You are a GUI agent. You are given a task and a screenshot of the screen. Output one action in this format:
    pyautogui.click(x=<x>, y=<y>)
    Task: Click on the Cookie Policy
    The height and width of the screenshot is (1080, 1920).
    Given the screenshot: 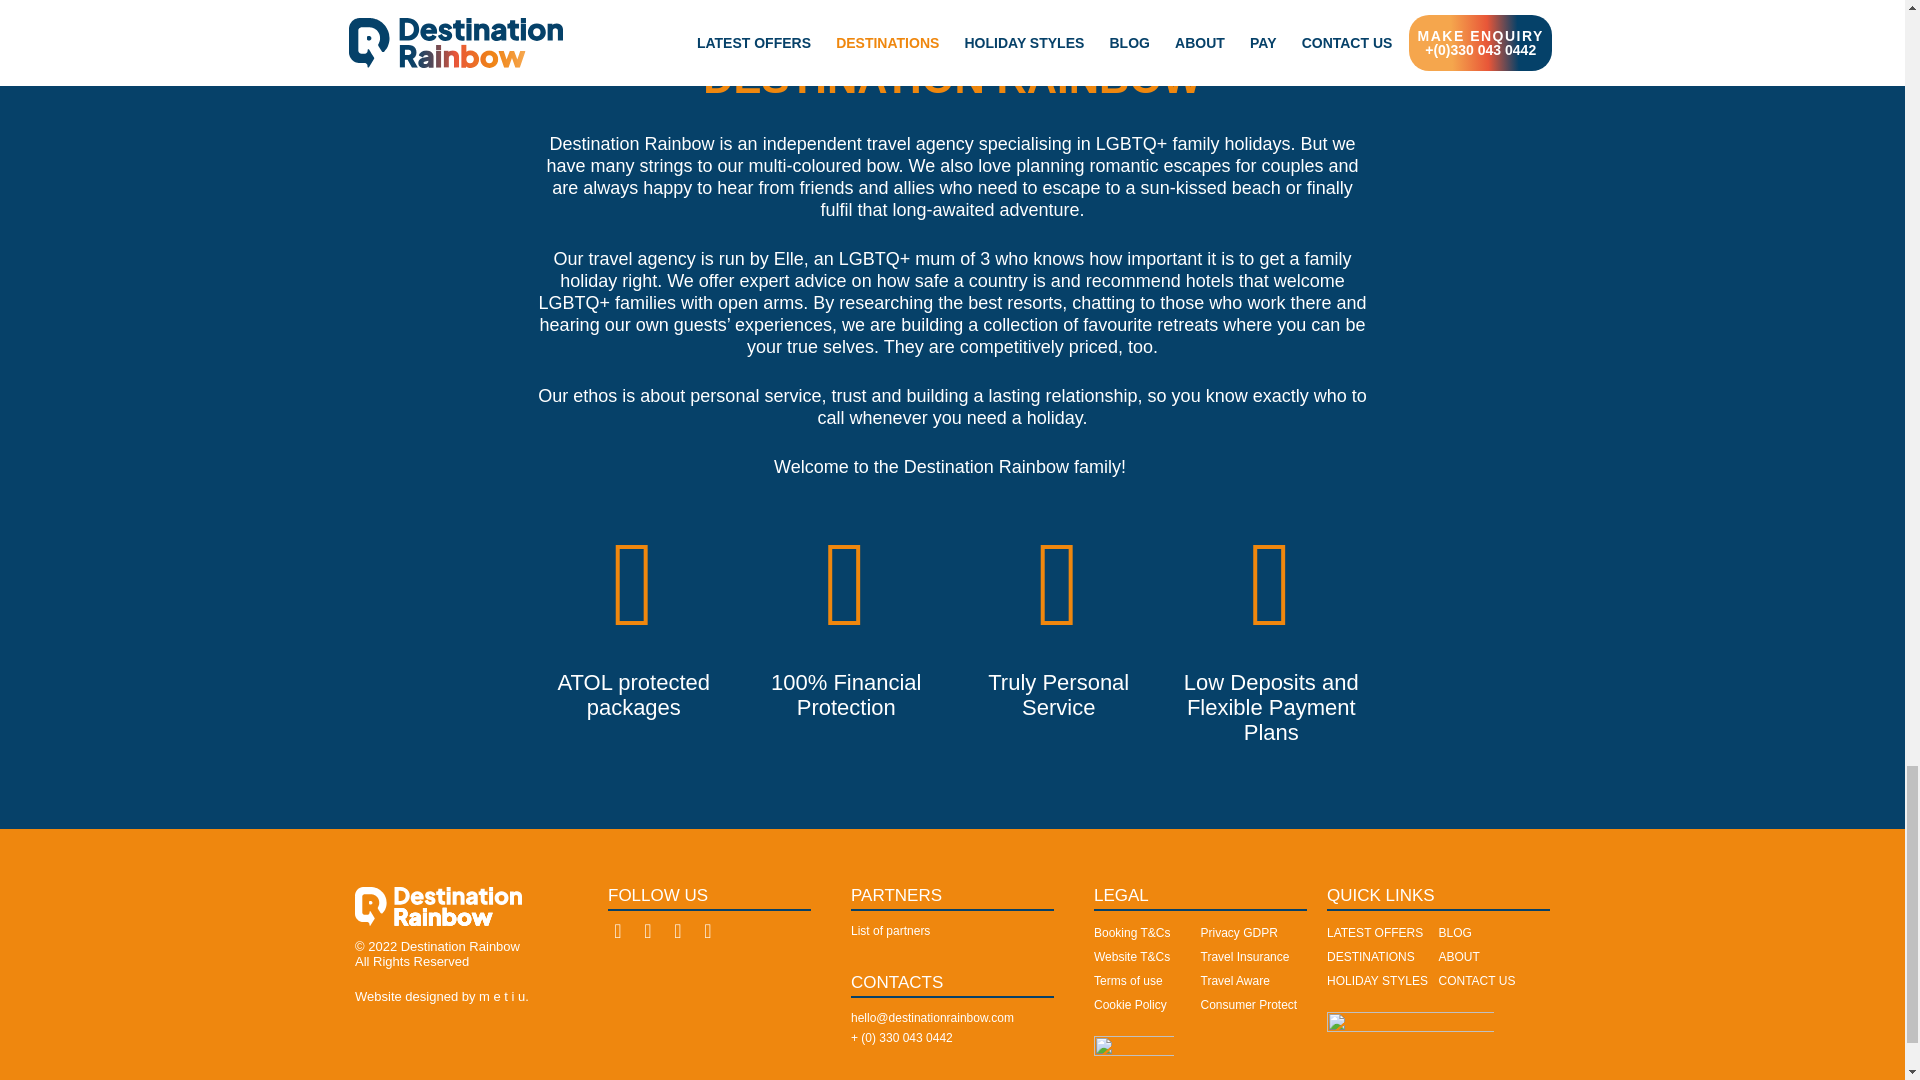 What is the action you would take?
    pyautogui.click(x=1130, y=1004)
    